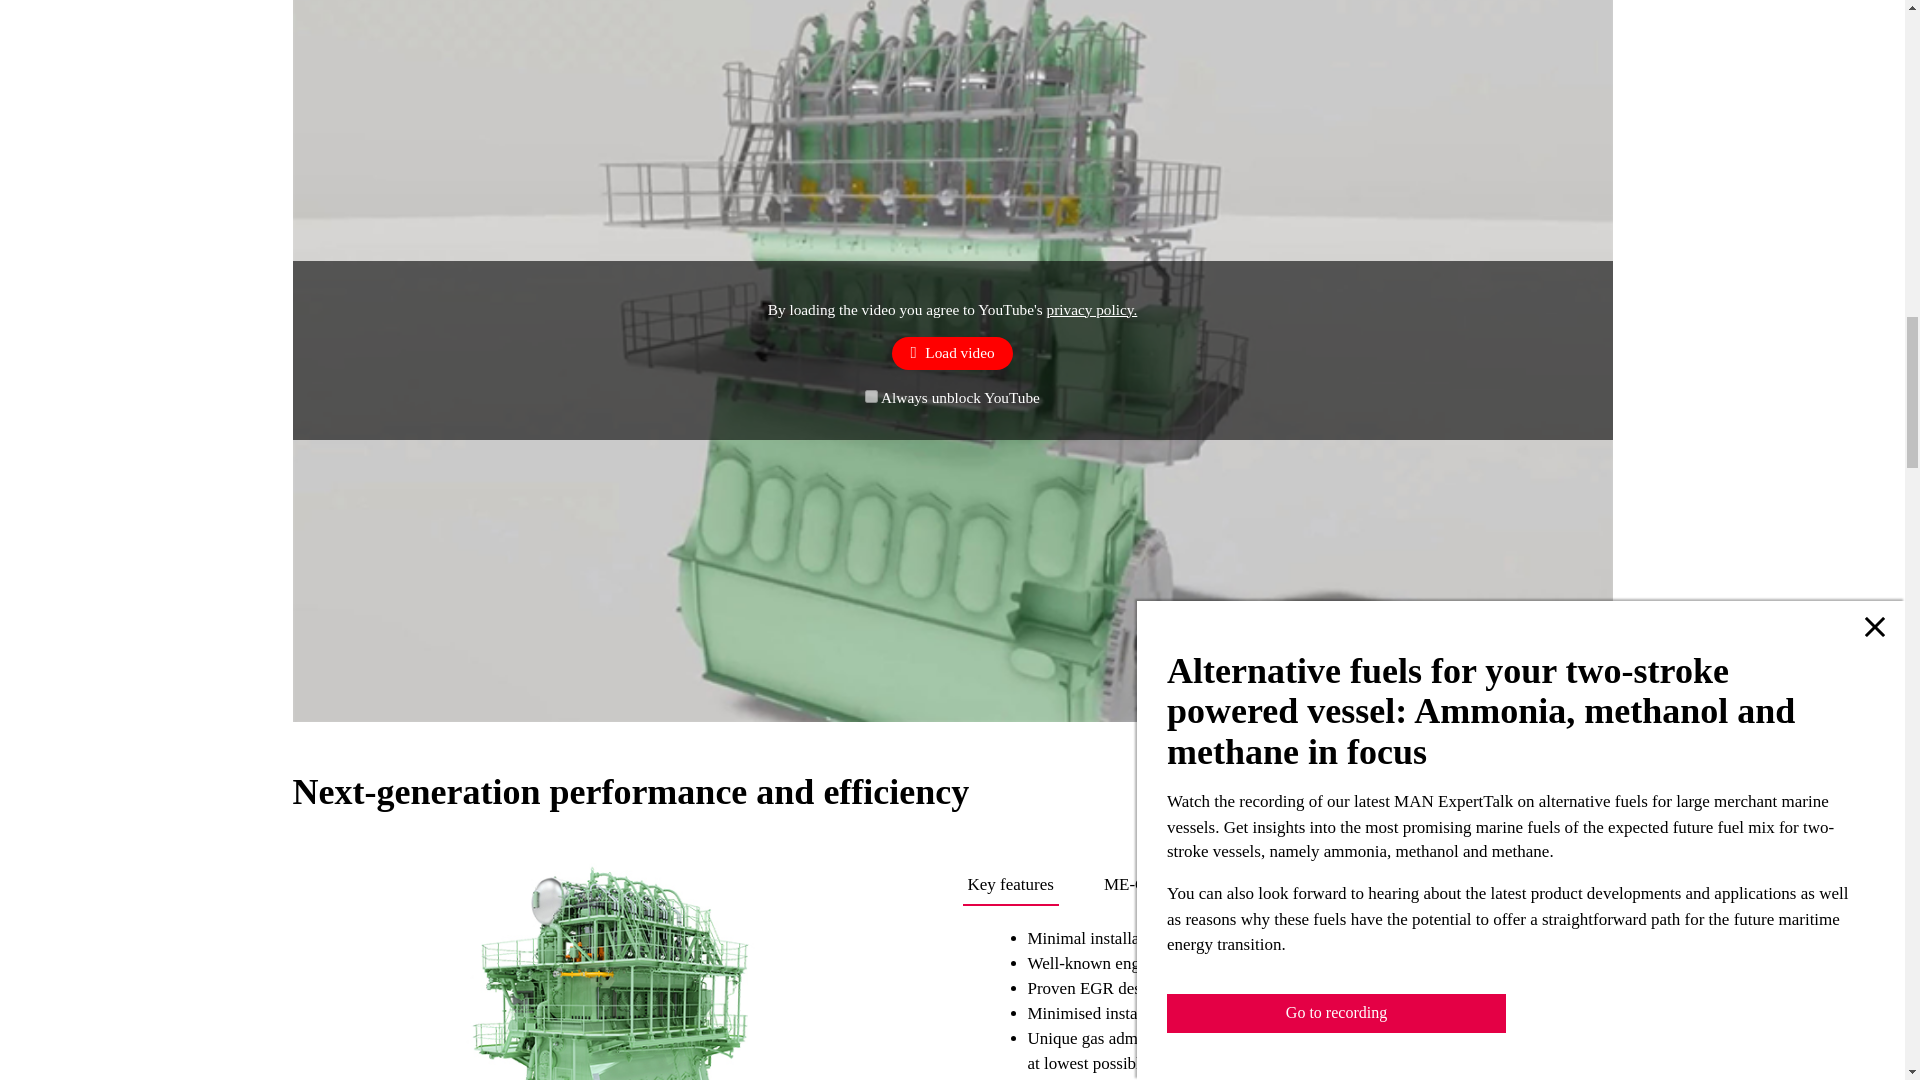 Image resolution: width=1920 pixels, height=1080 pixels. I want to click on unblock-youtube, so click(871, 396).